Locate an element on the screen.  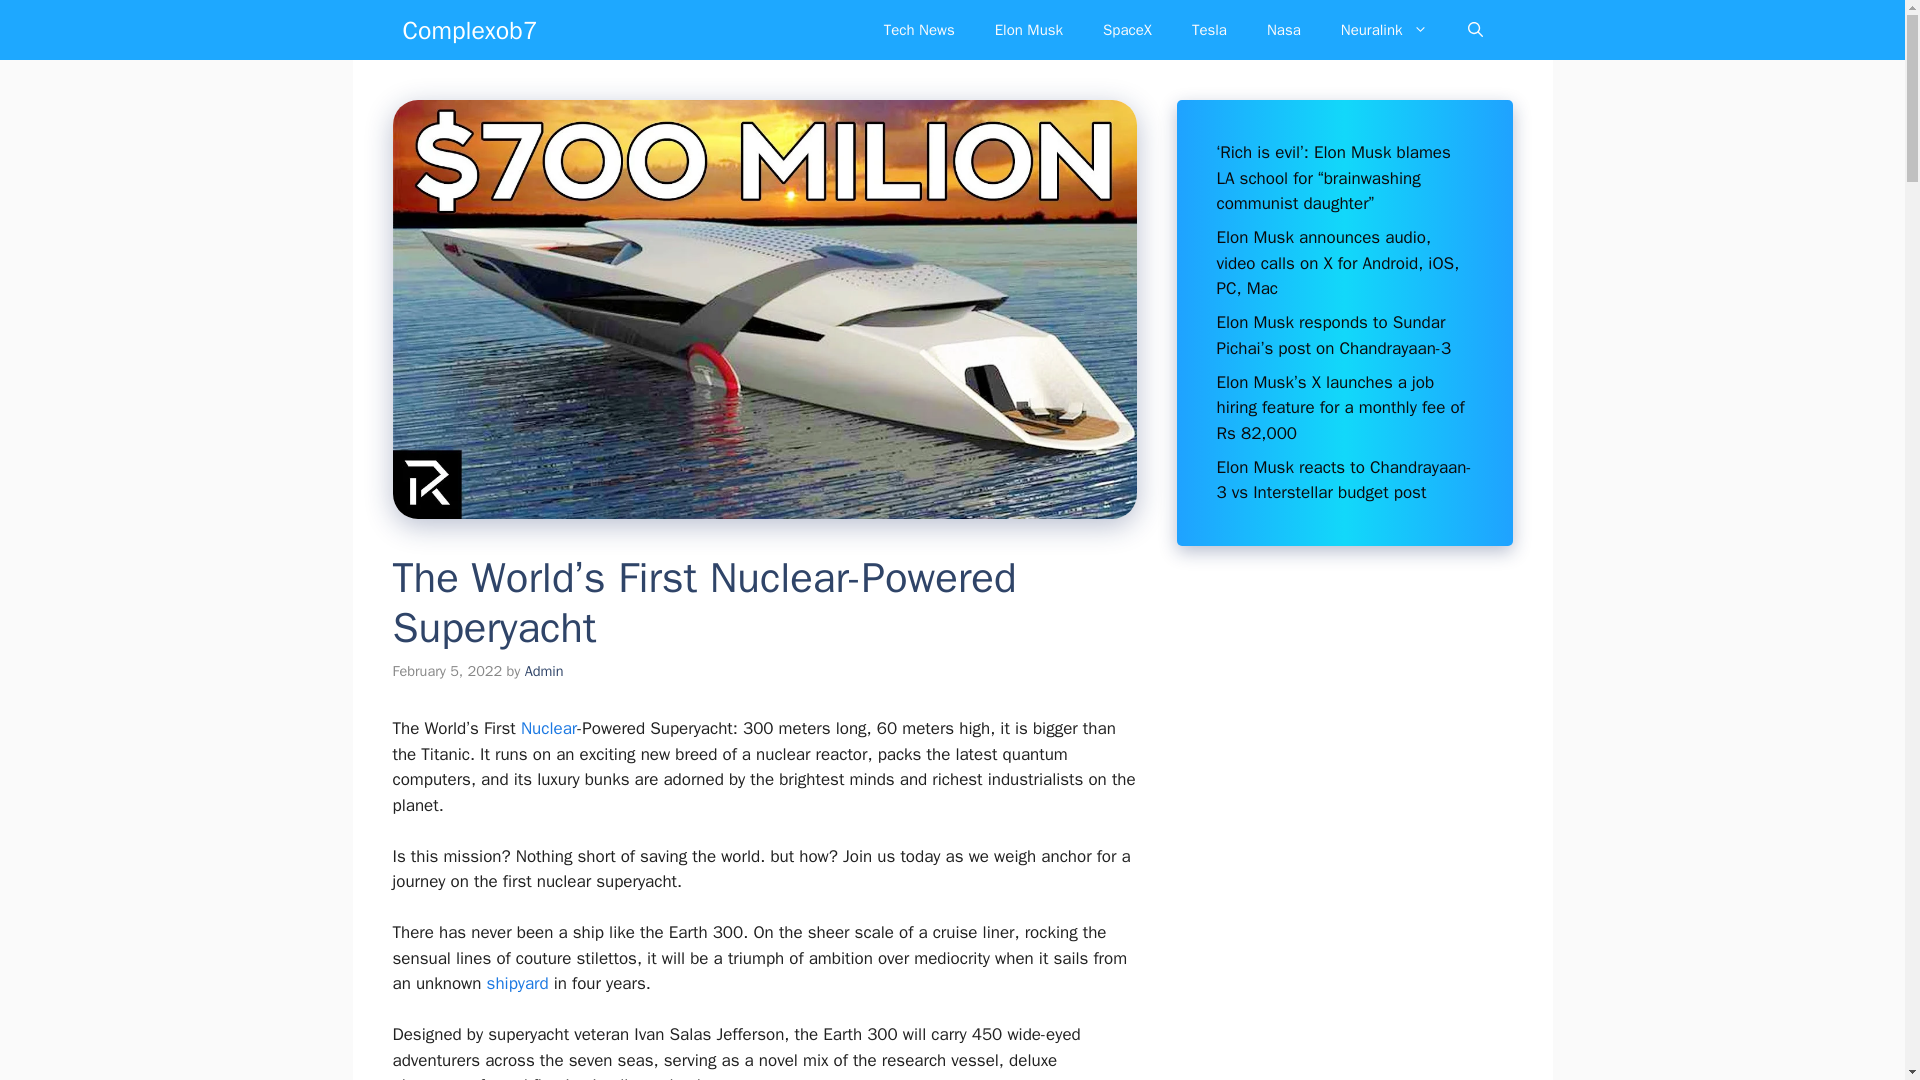
Admin is located at coordinates (544, 671).